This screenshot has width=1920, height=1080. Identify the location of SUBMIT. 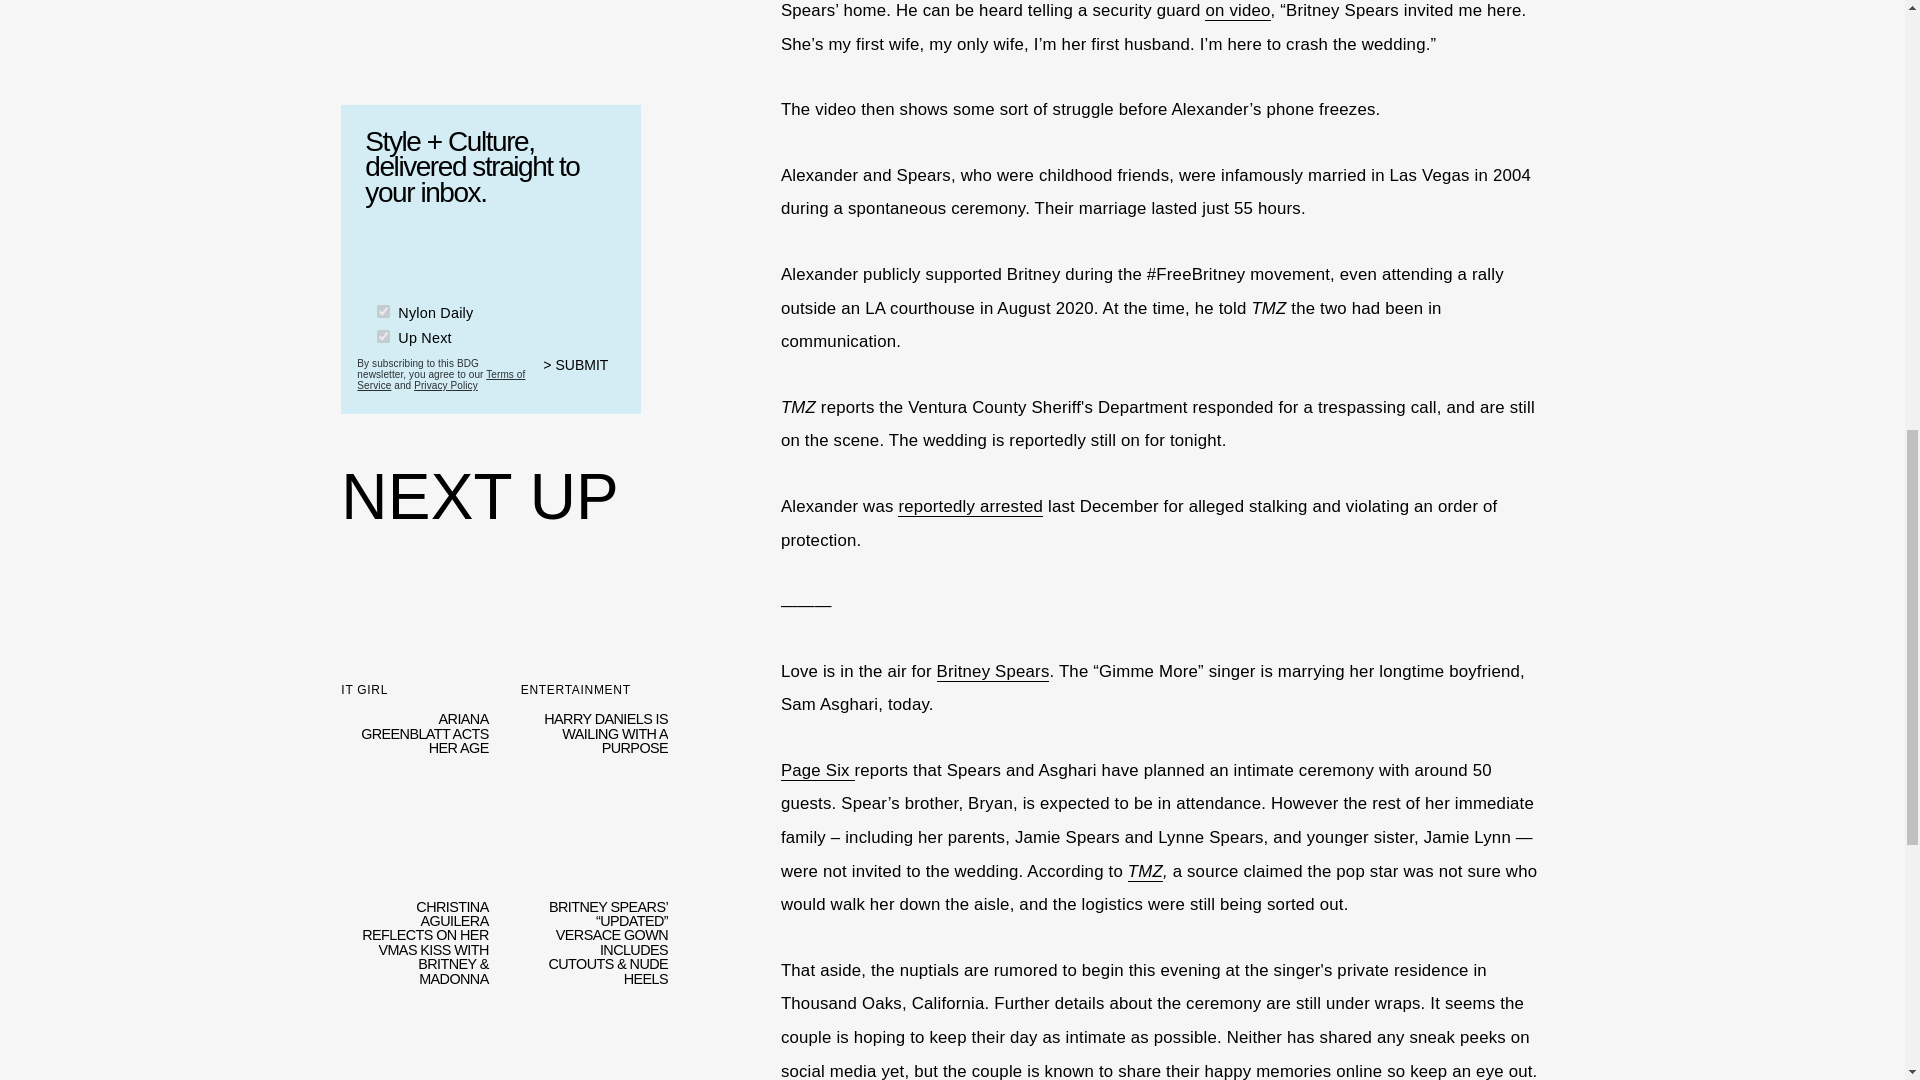
(584, 378).